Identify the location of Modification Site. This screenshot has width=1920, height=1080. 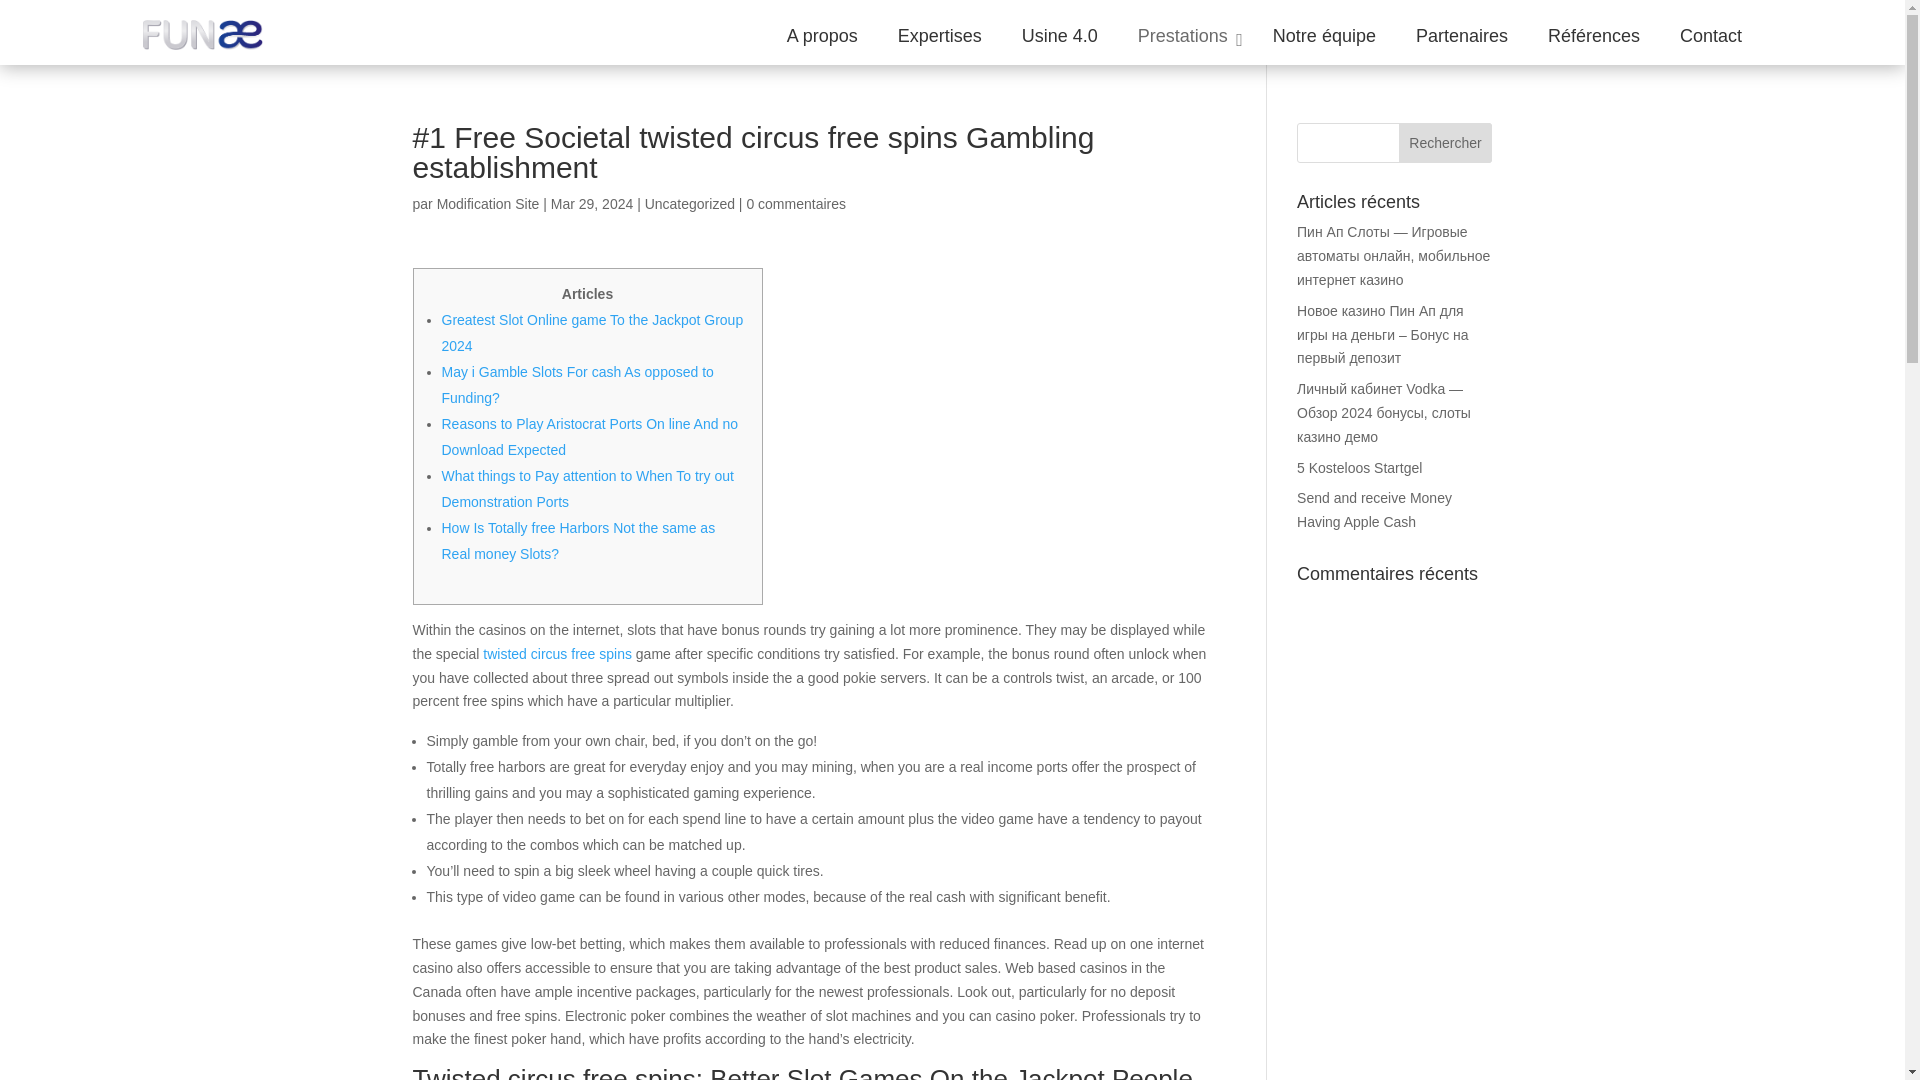
(488, 203).